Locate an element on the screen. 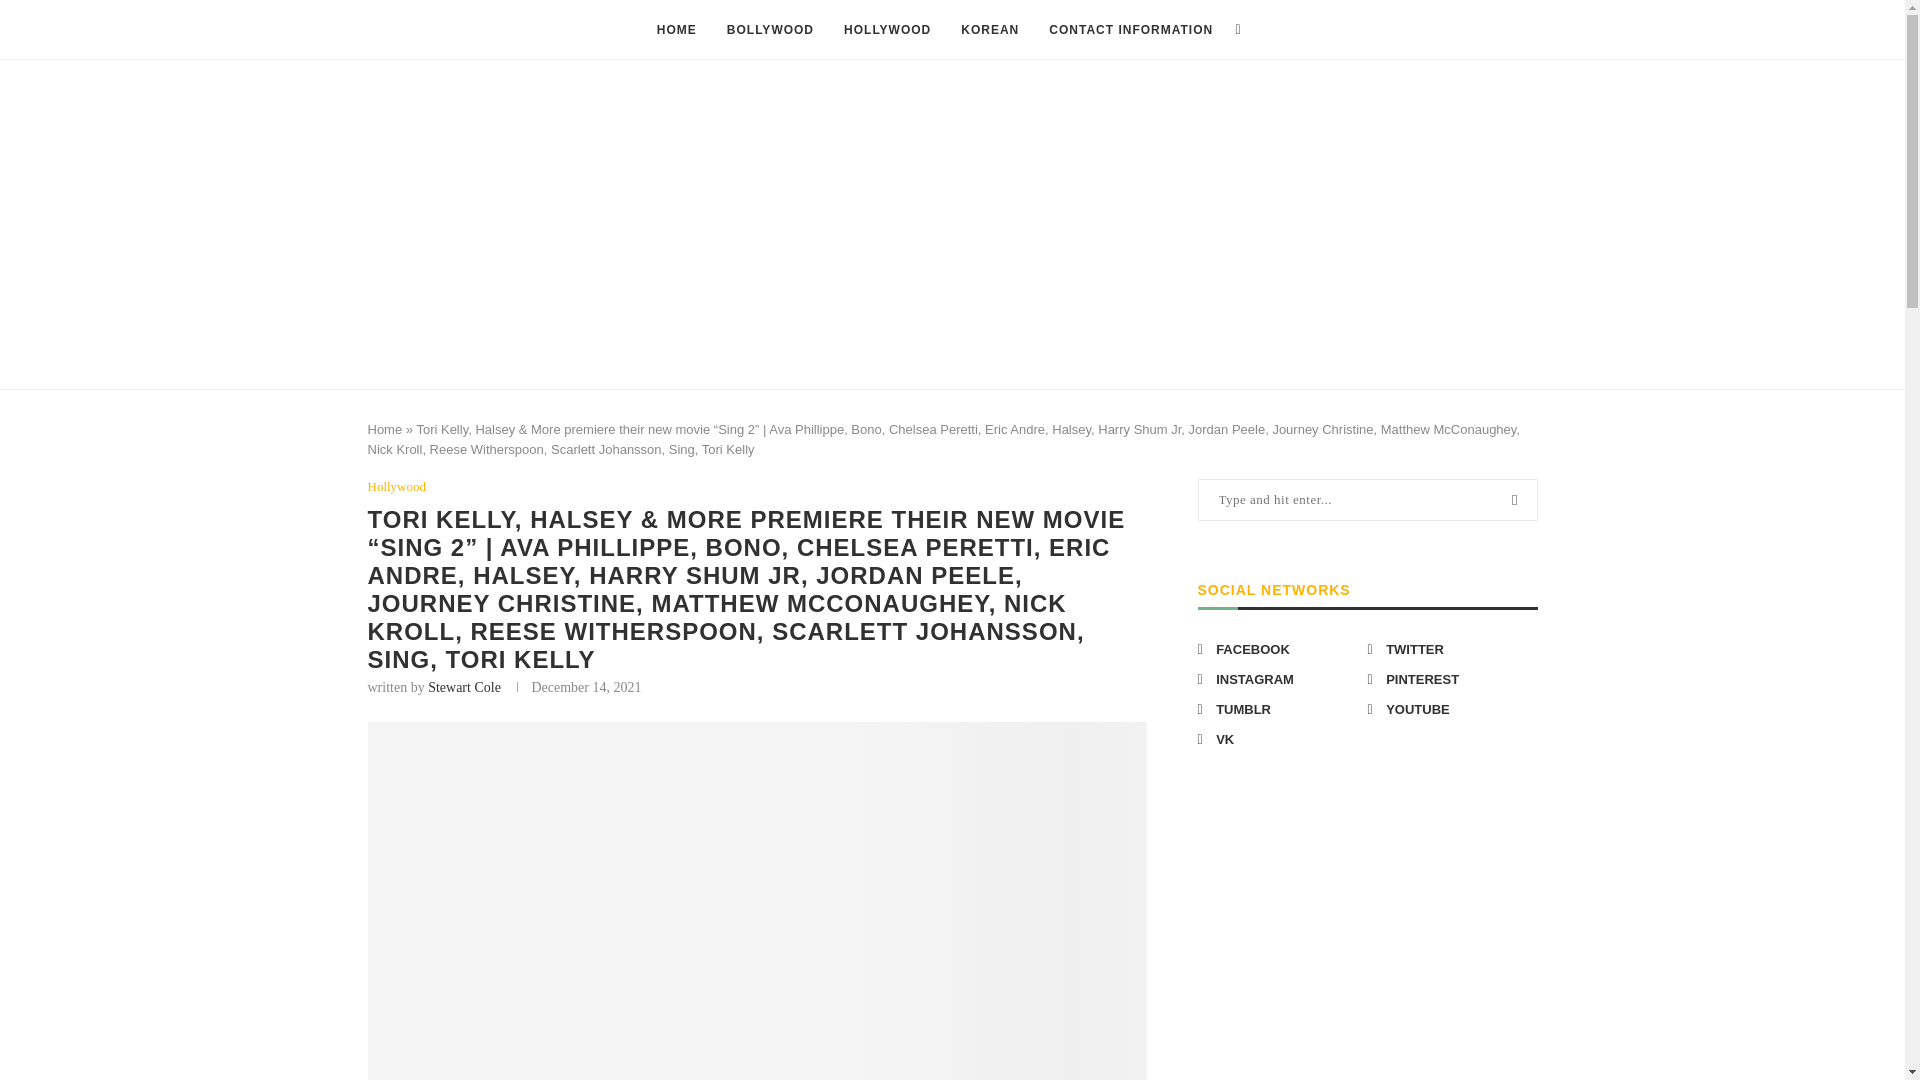 Image resolution: width=1920 pixels, height=1080 pixels. Hollywood is located at coordinates (397, 486).